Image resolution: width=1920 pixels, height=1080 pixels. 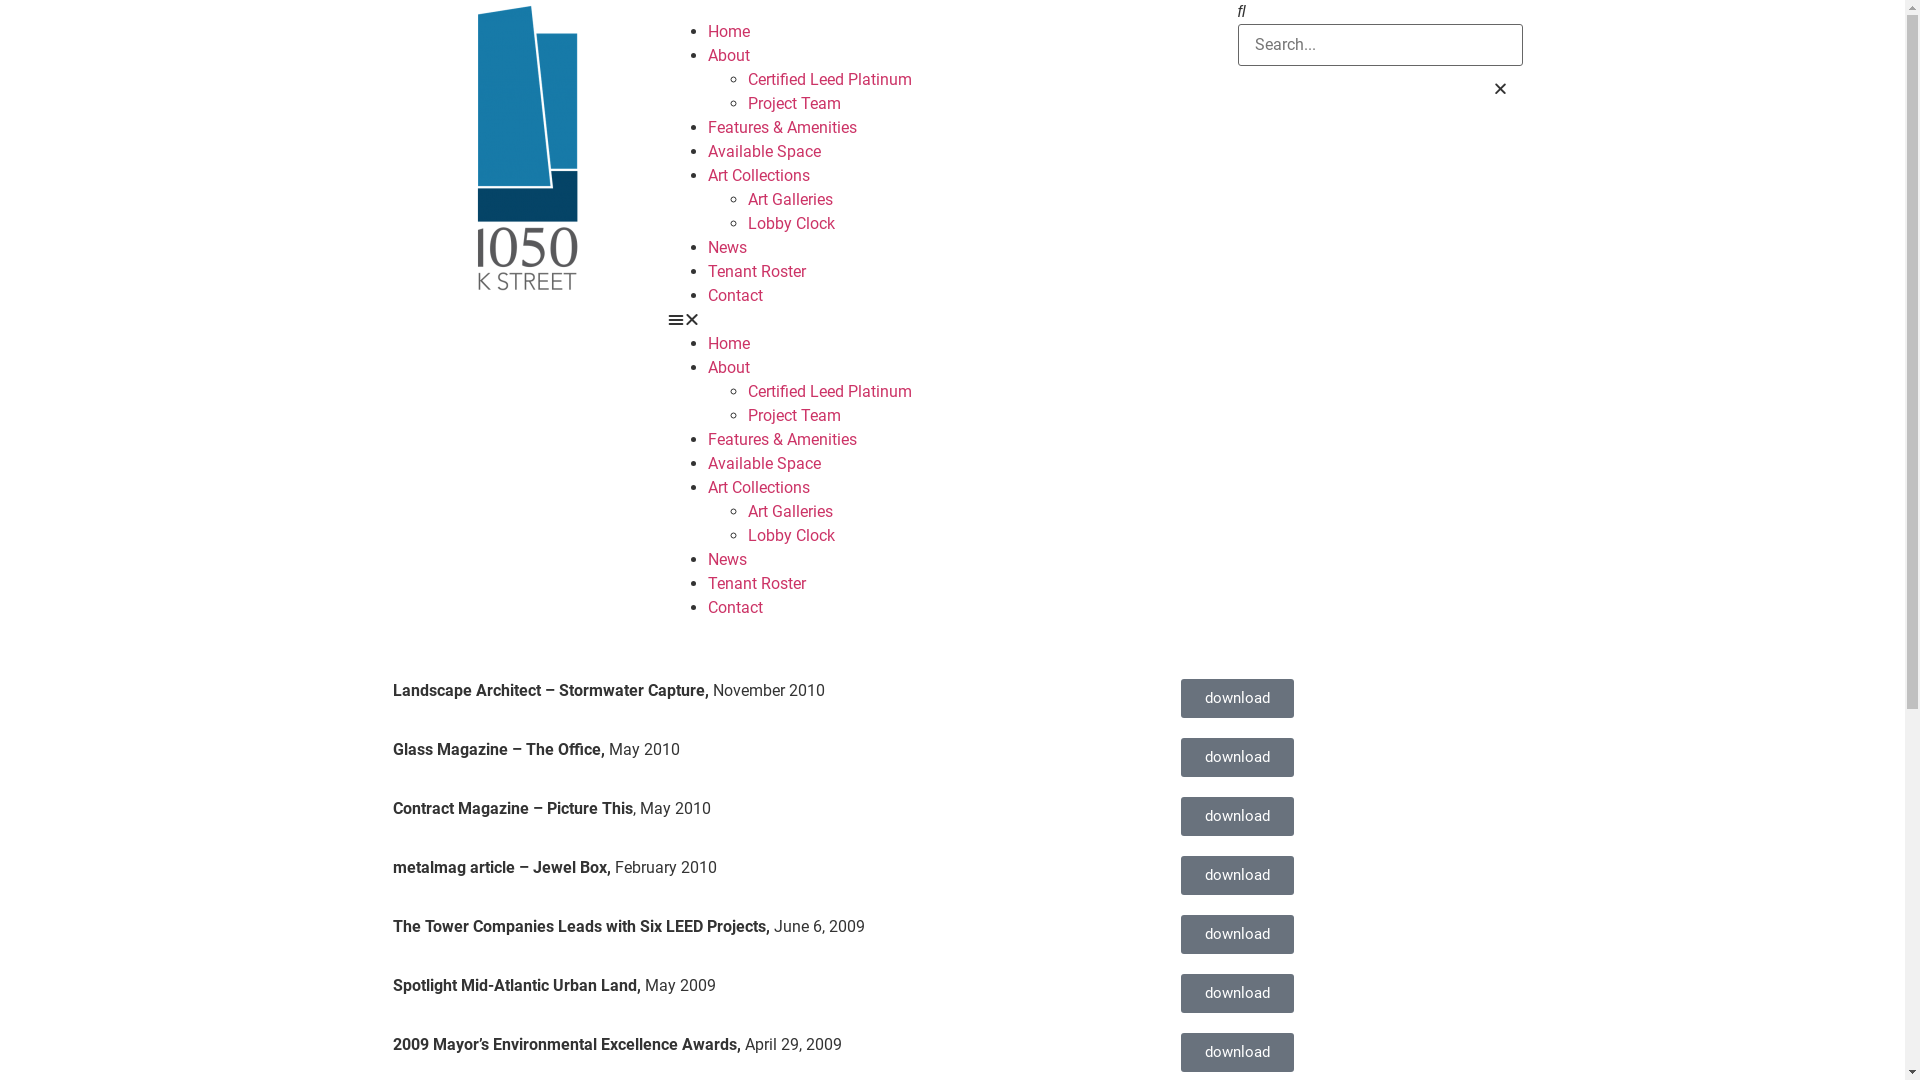 I want to click on Certified Leed Platinum, so click(x=830, y=80).